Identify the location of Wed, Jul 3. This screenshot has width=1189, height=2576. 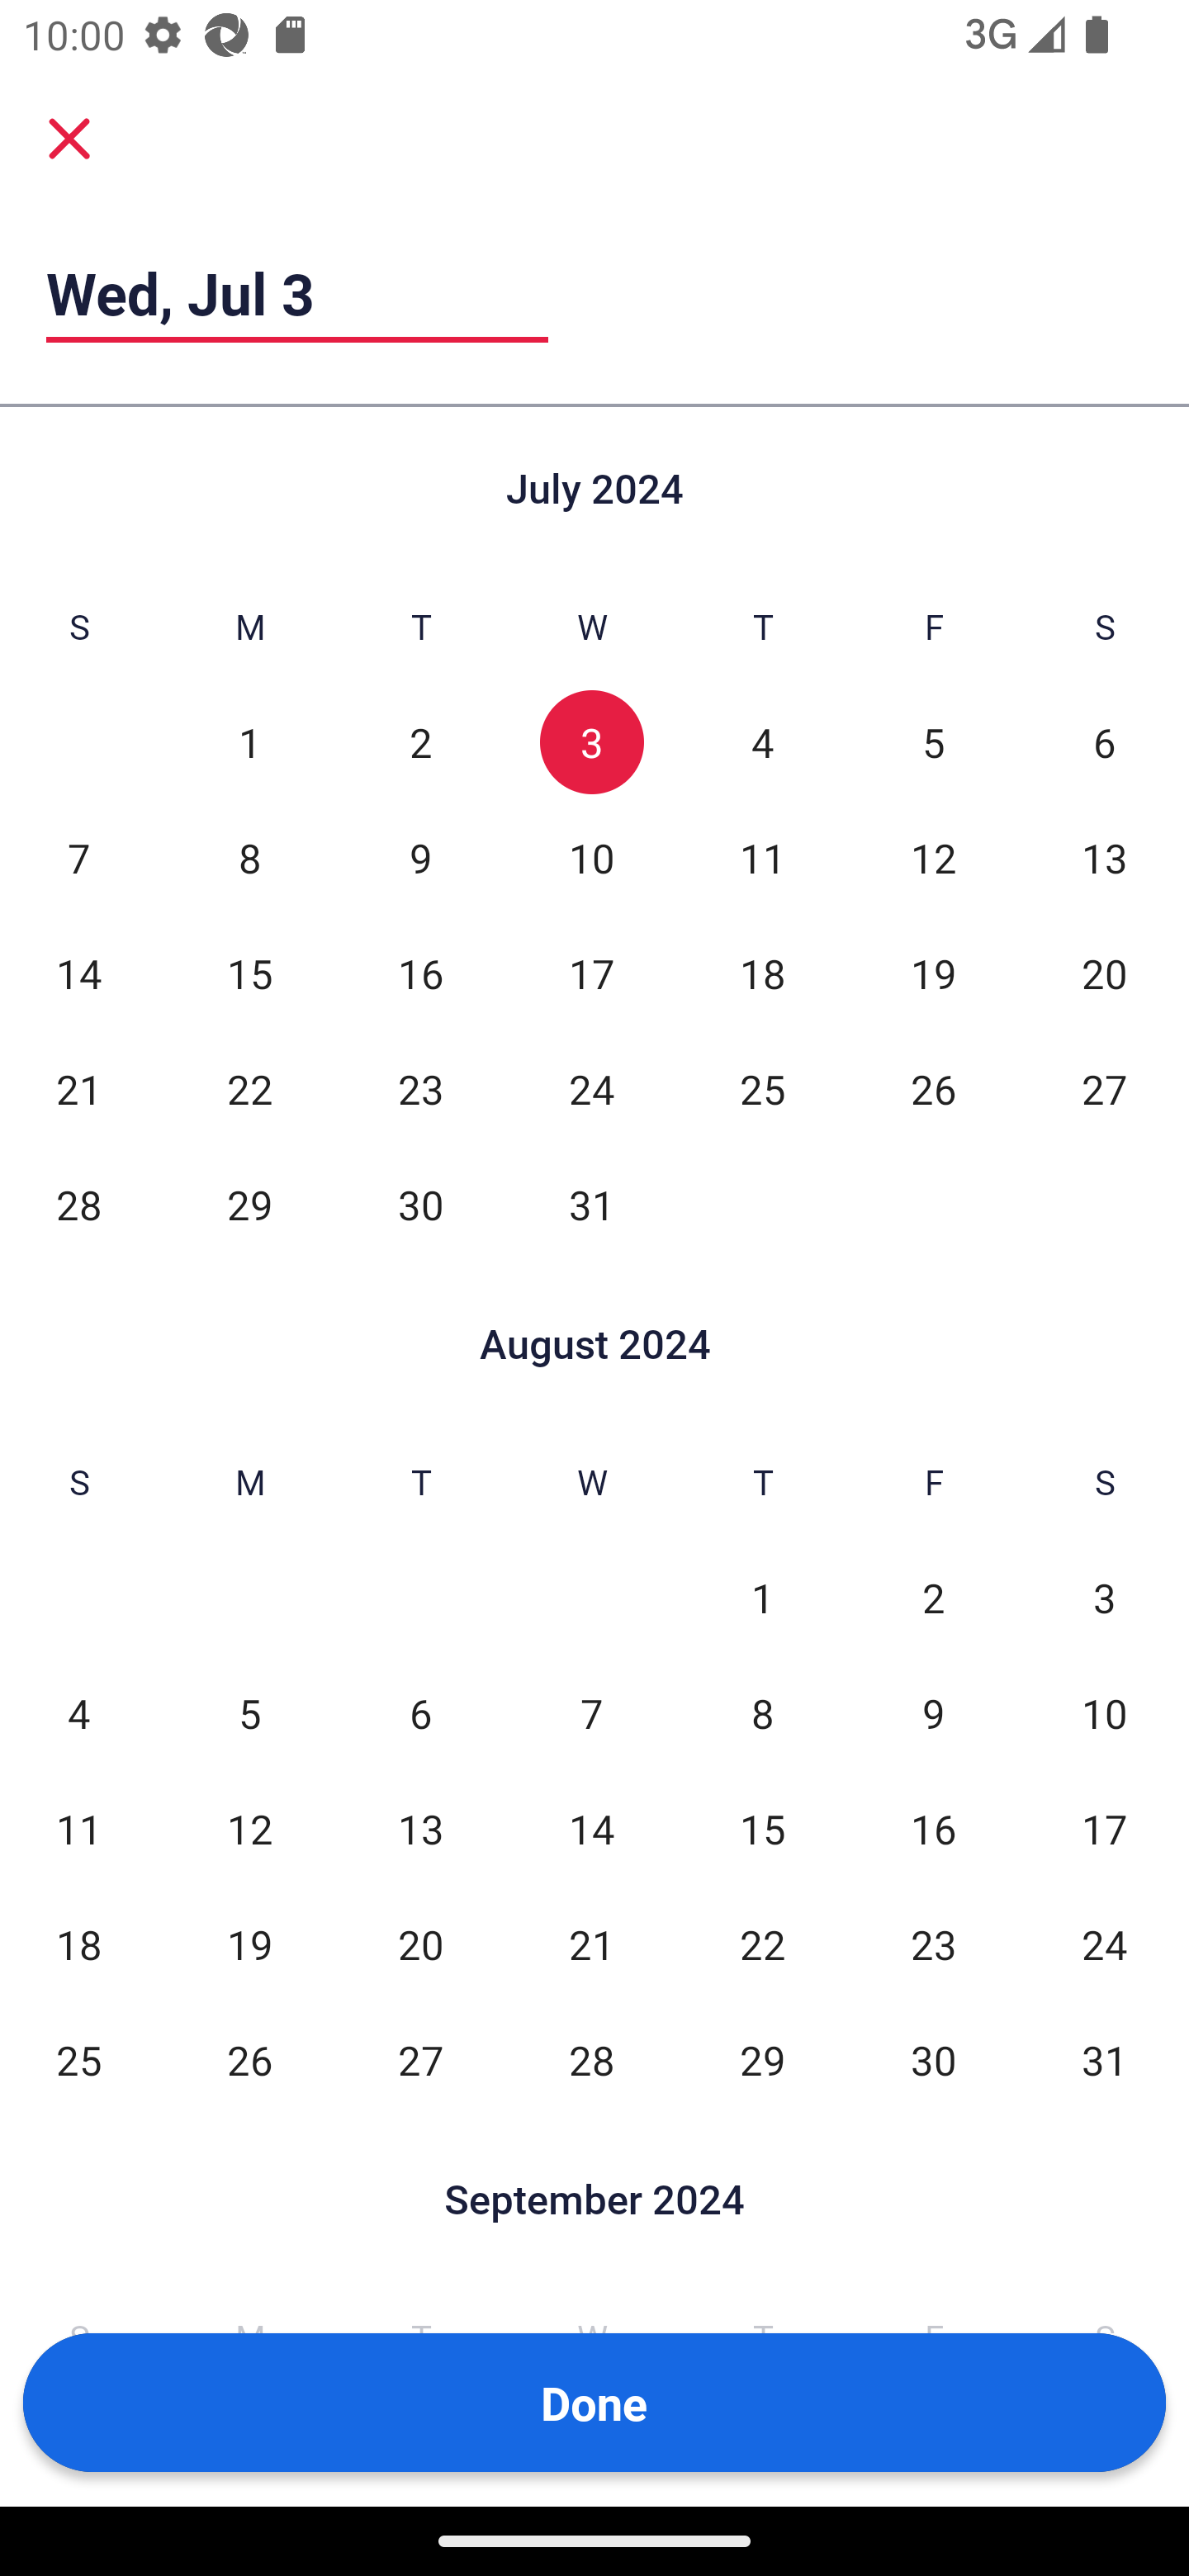
(297, 293).